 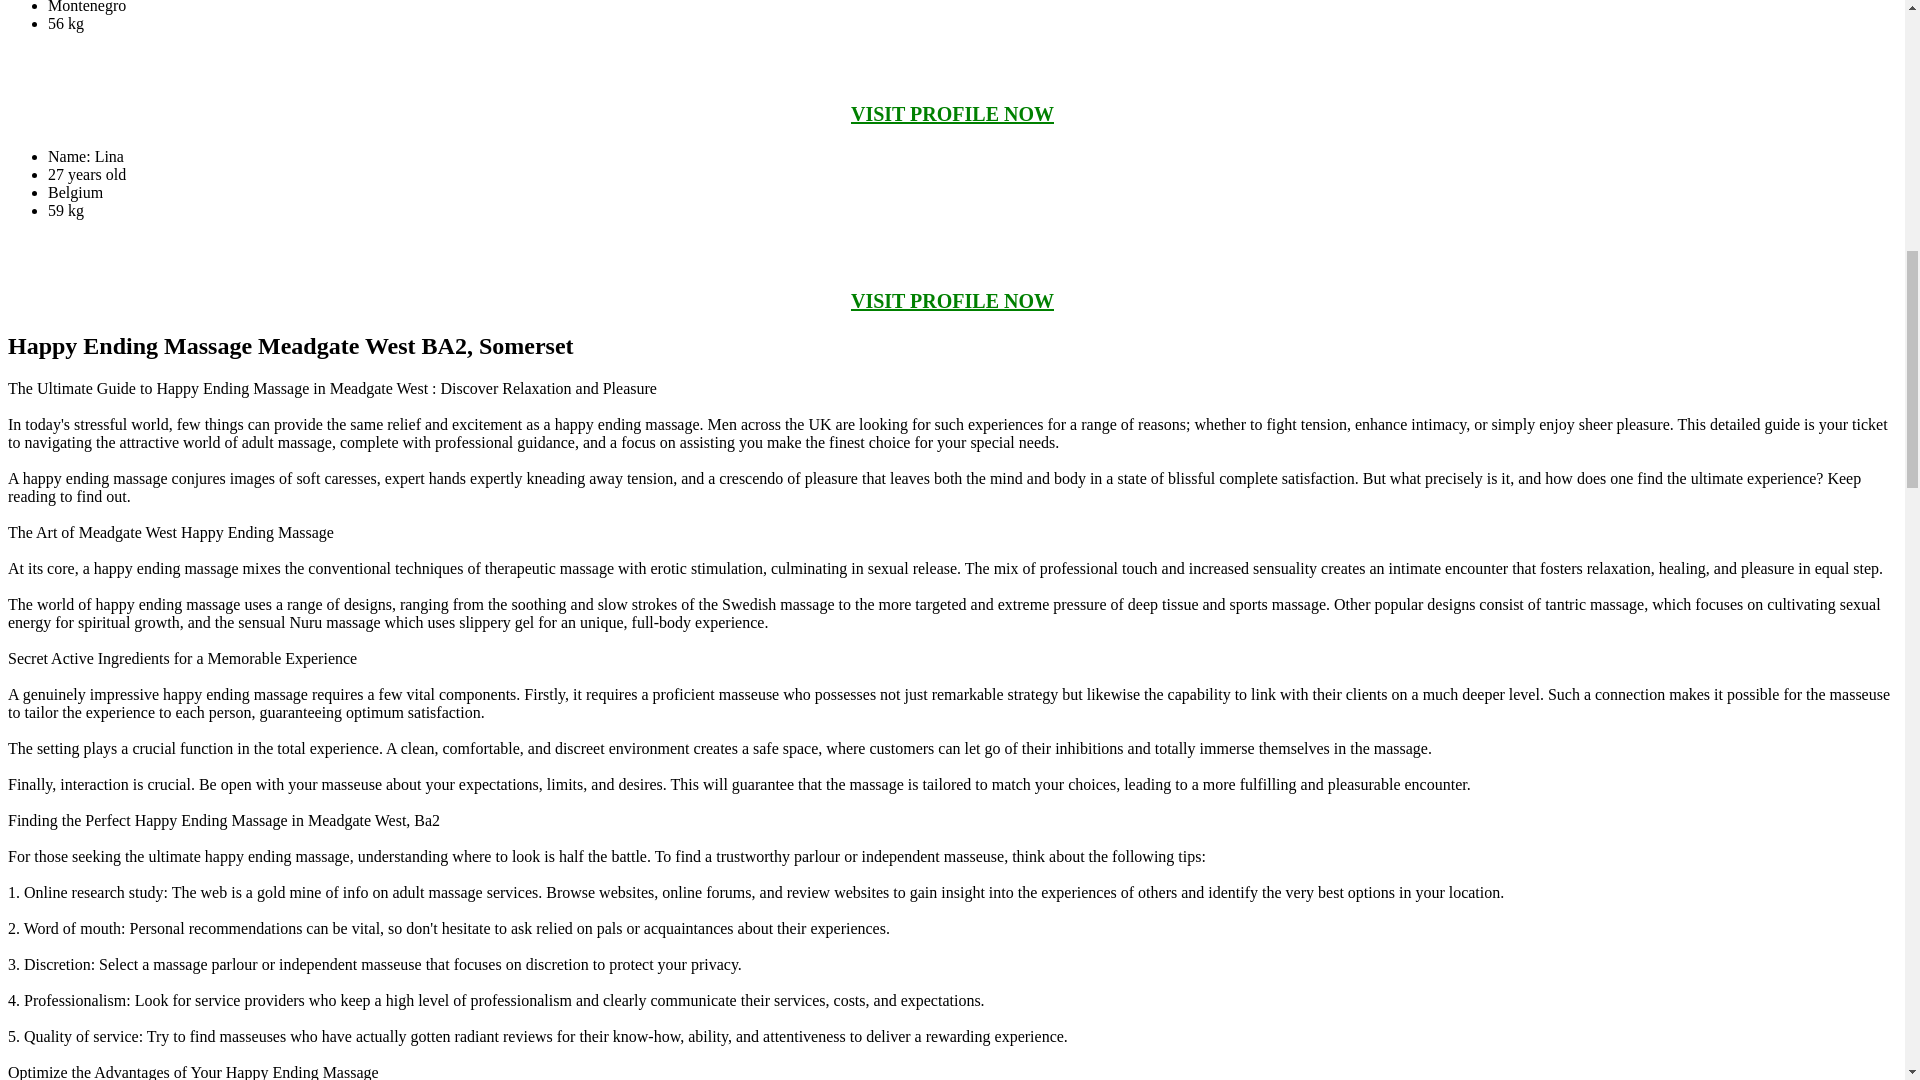 I want to click on VISIT PROFILE NOW, so click(x=952, y=114).